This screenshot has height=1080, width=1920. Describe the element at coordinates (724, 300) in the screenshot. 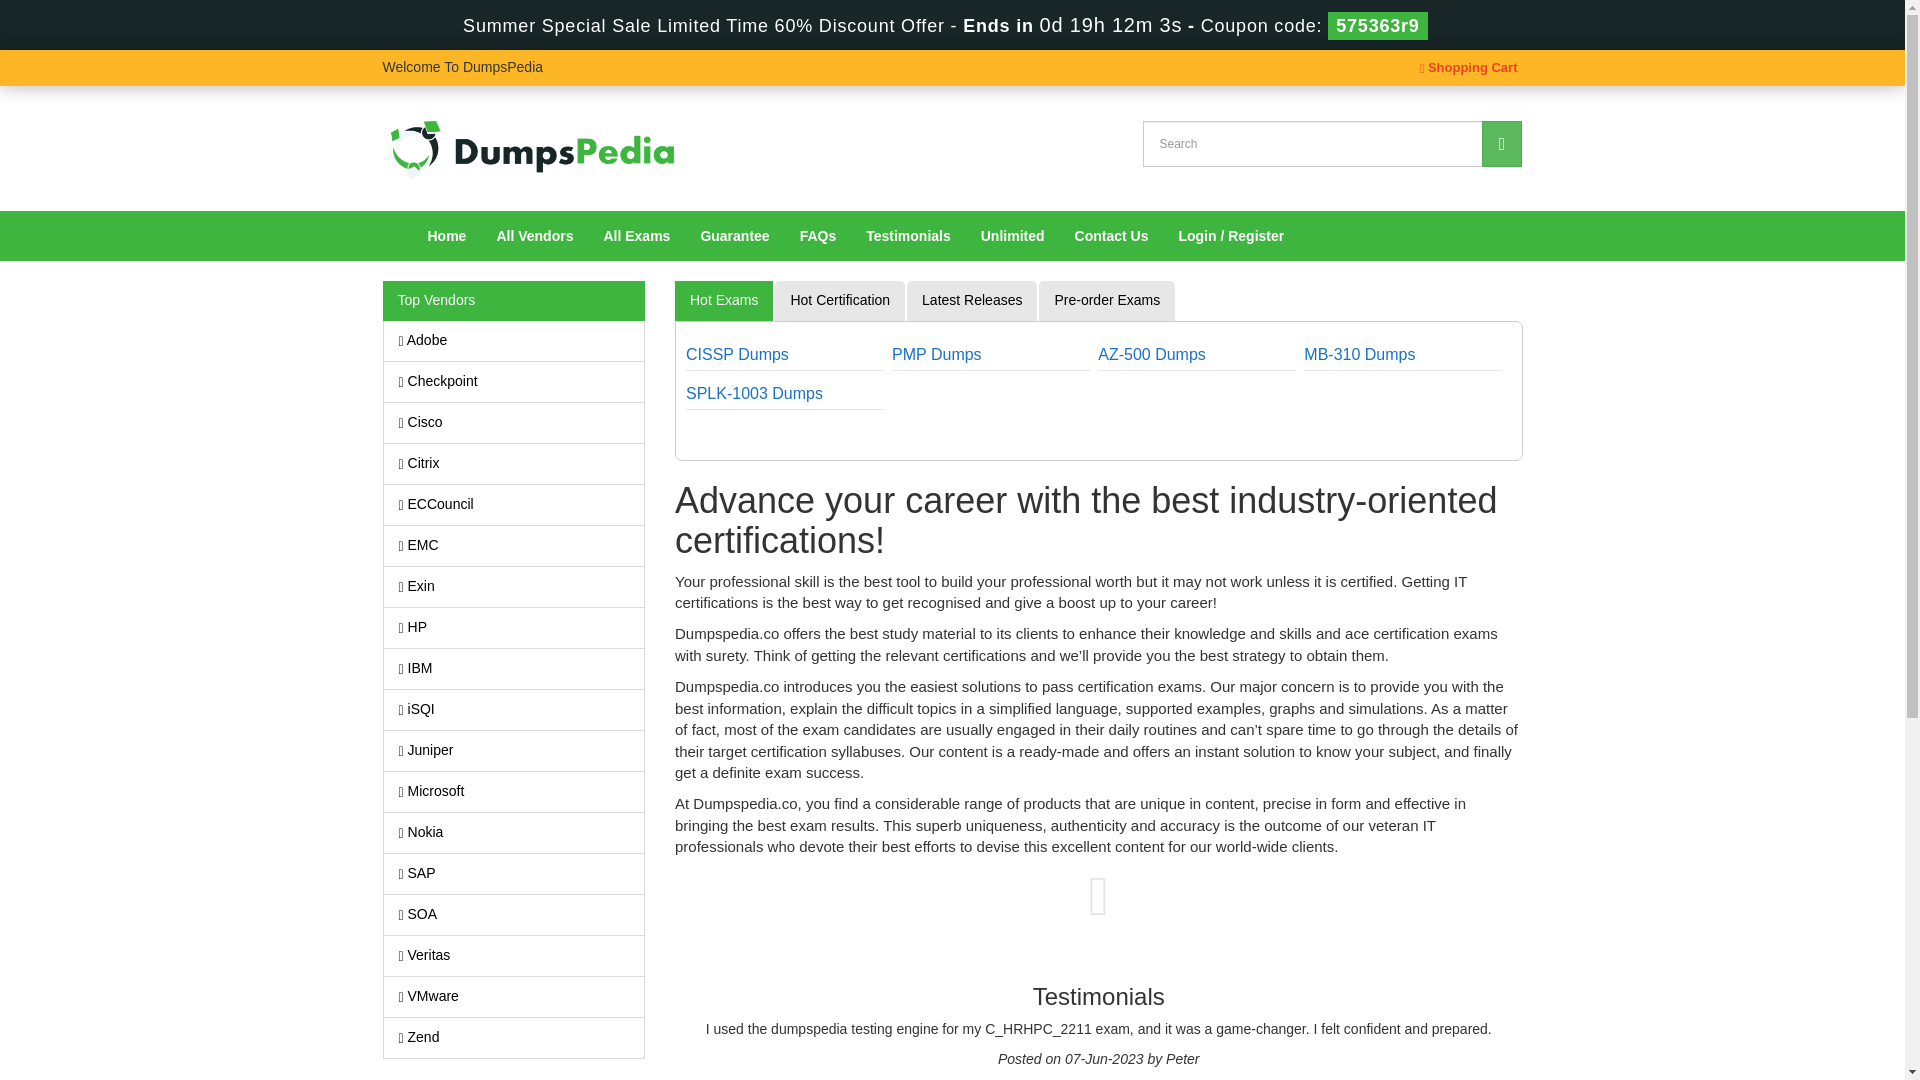

I see `Hot Exams` at that location.